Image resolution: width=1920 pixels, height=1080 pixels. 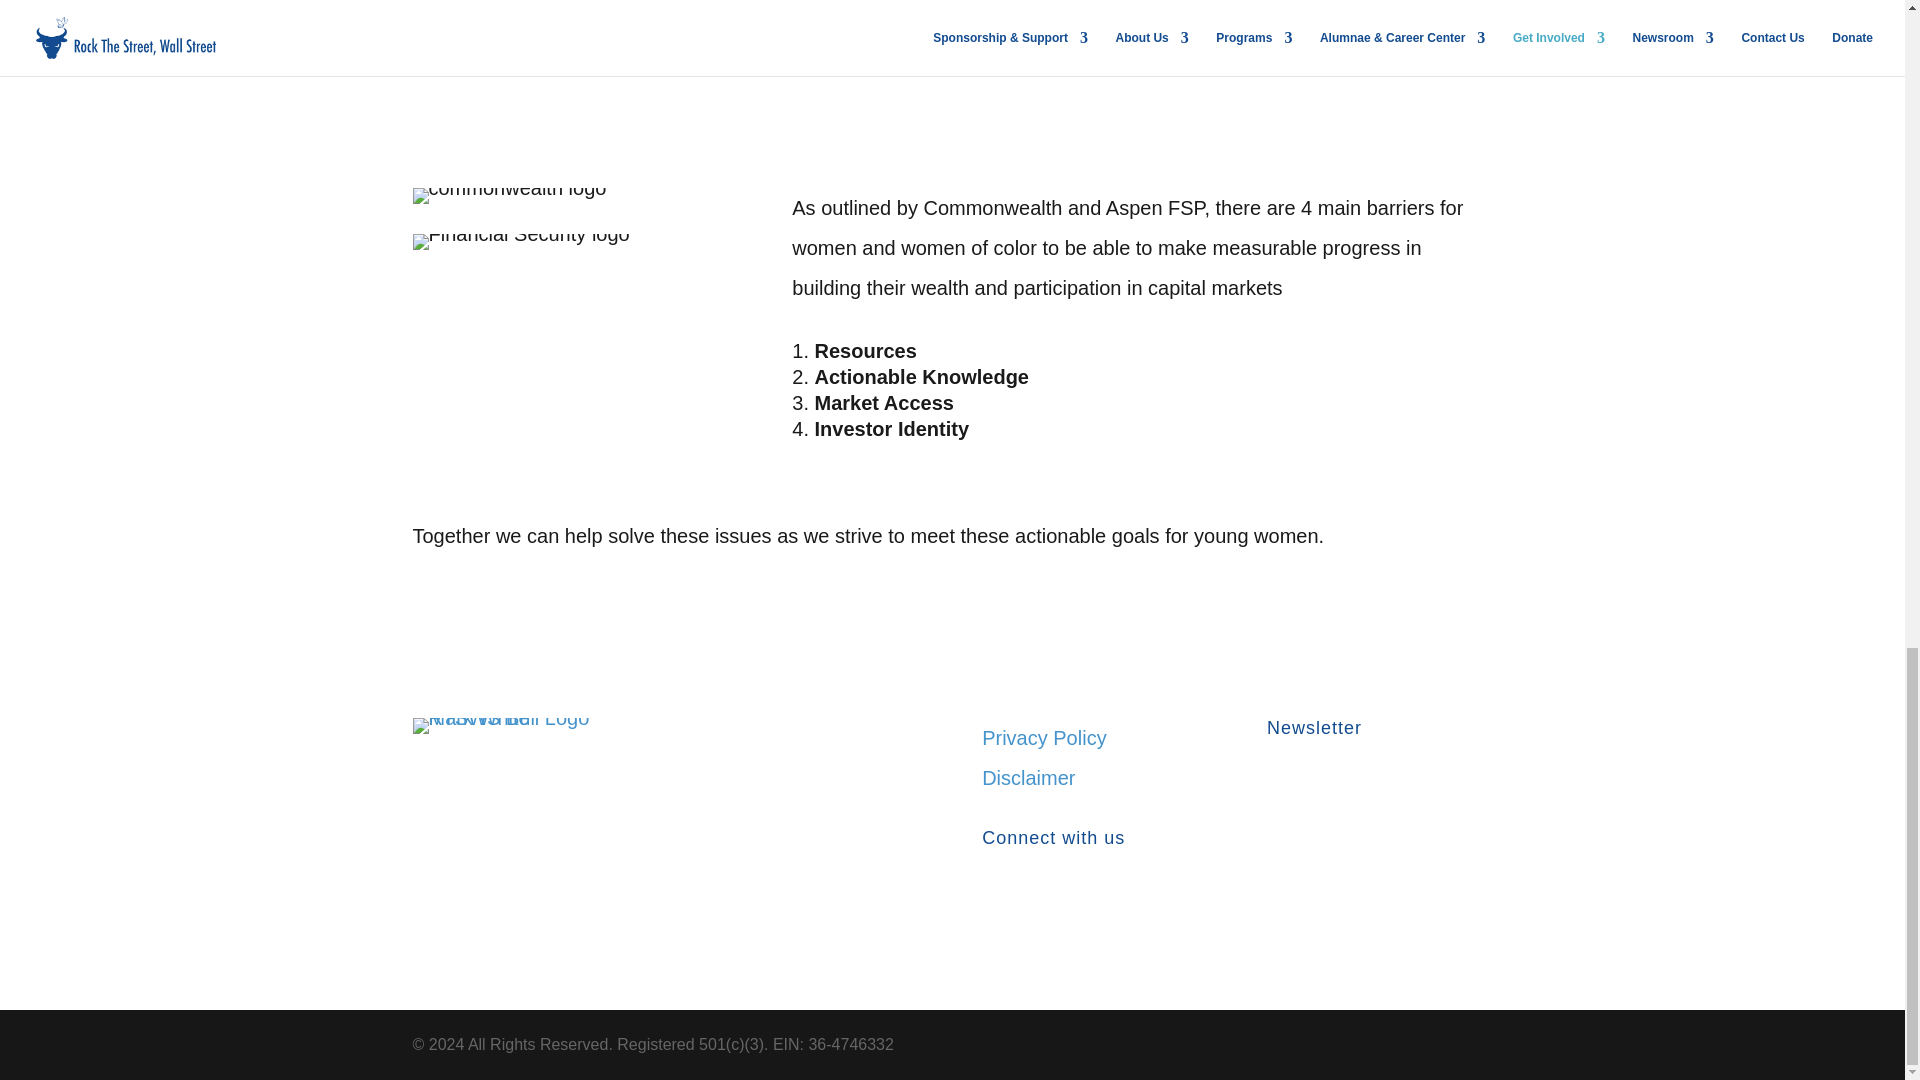 I want to click on Follow on Facebook, so click(x=997, y=904).